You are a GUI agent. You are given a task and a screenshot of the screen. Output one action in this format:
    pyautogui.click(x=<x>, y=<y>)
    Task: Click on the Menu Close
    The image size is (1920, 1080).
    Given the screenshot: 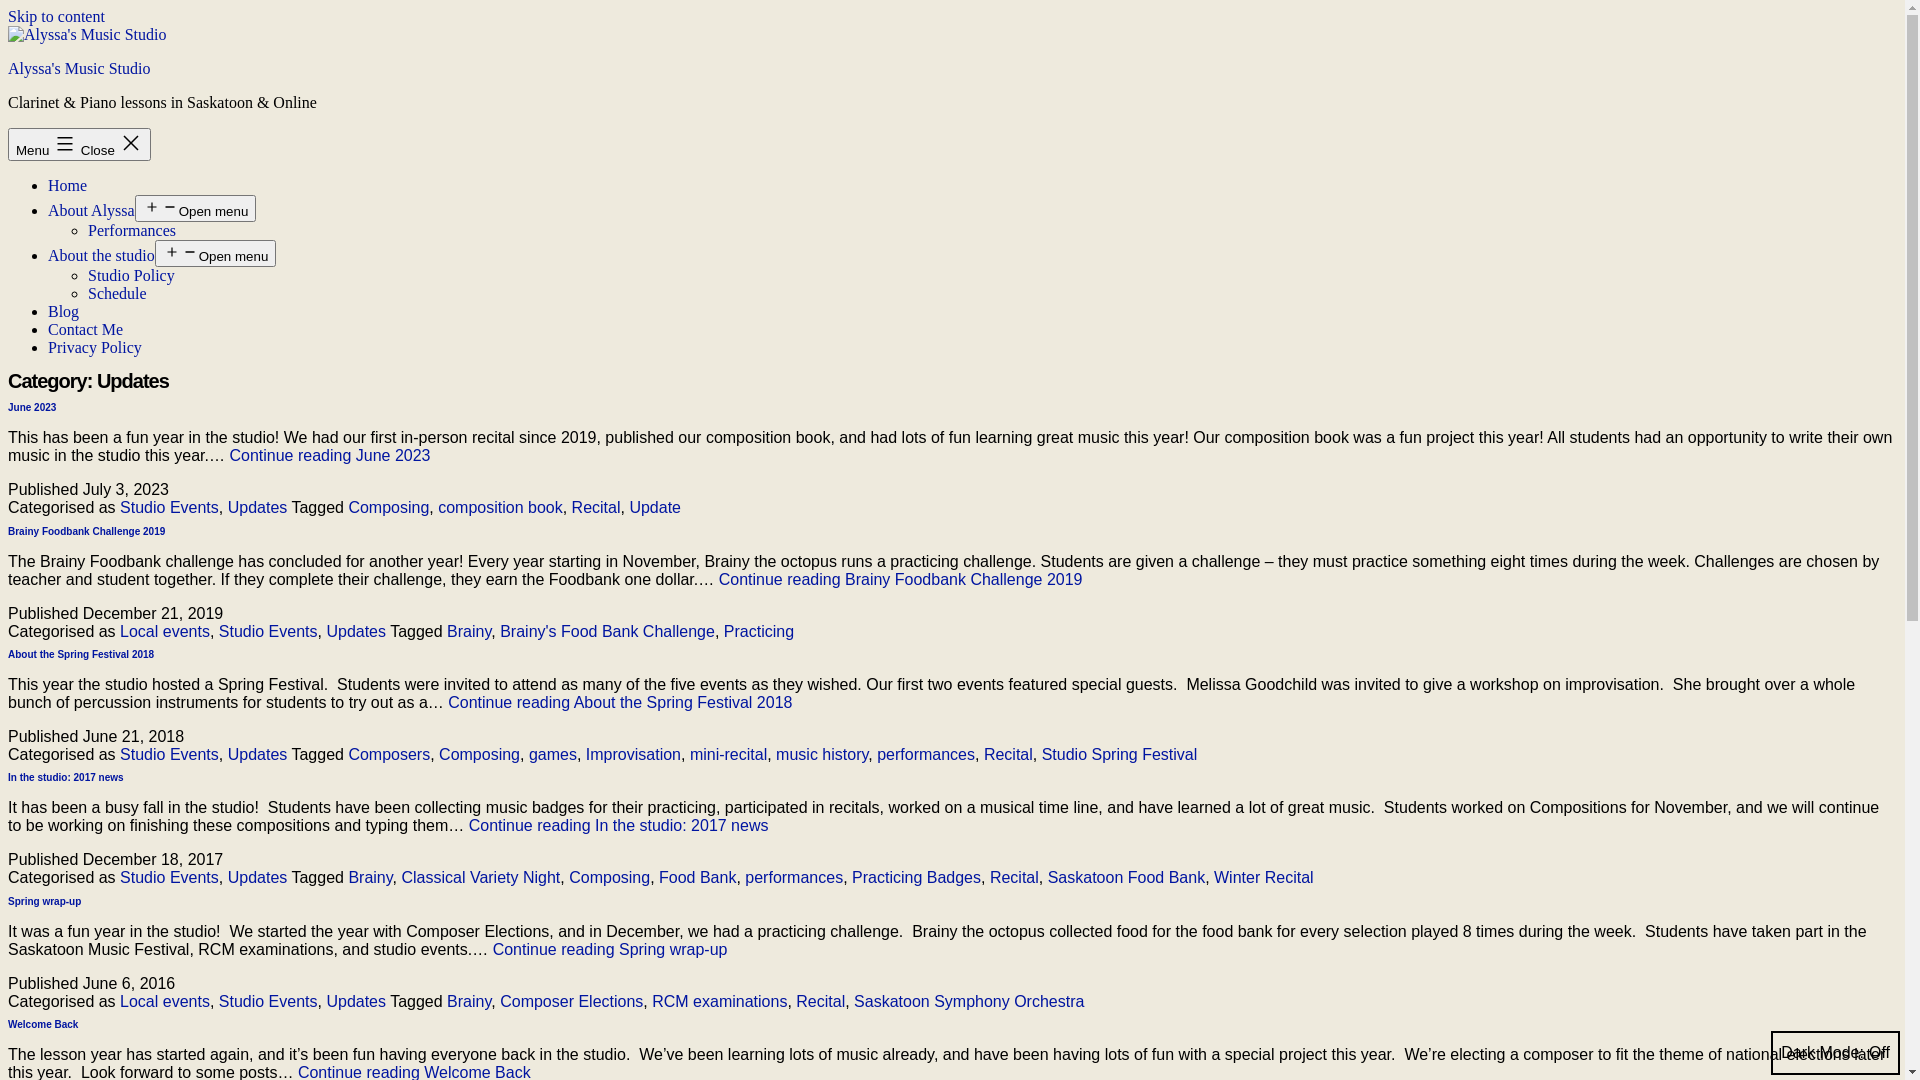 What is the action you would take?
    pyautogui.click(x=80, y=144)
    